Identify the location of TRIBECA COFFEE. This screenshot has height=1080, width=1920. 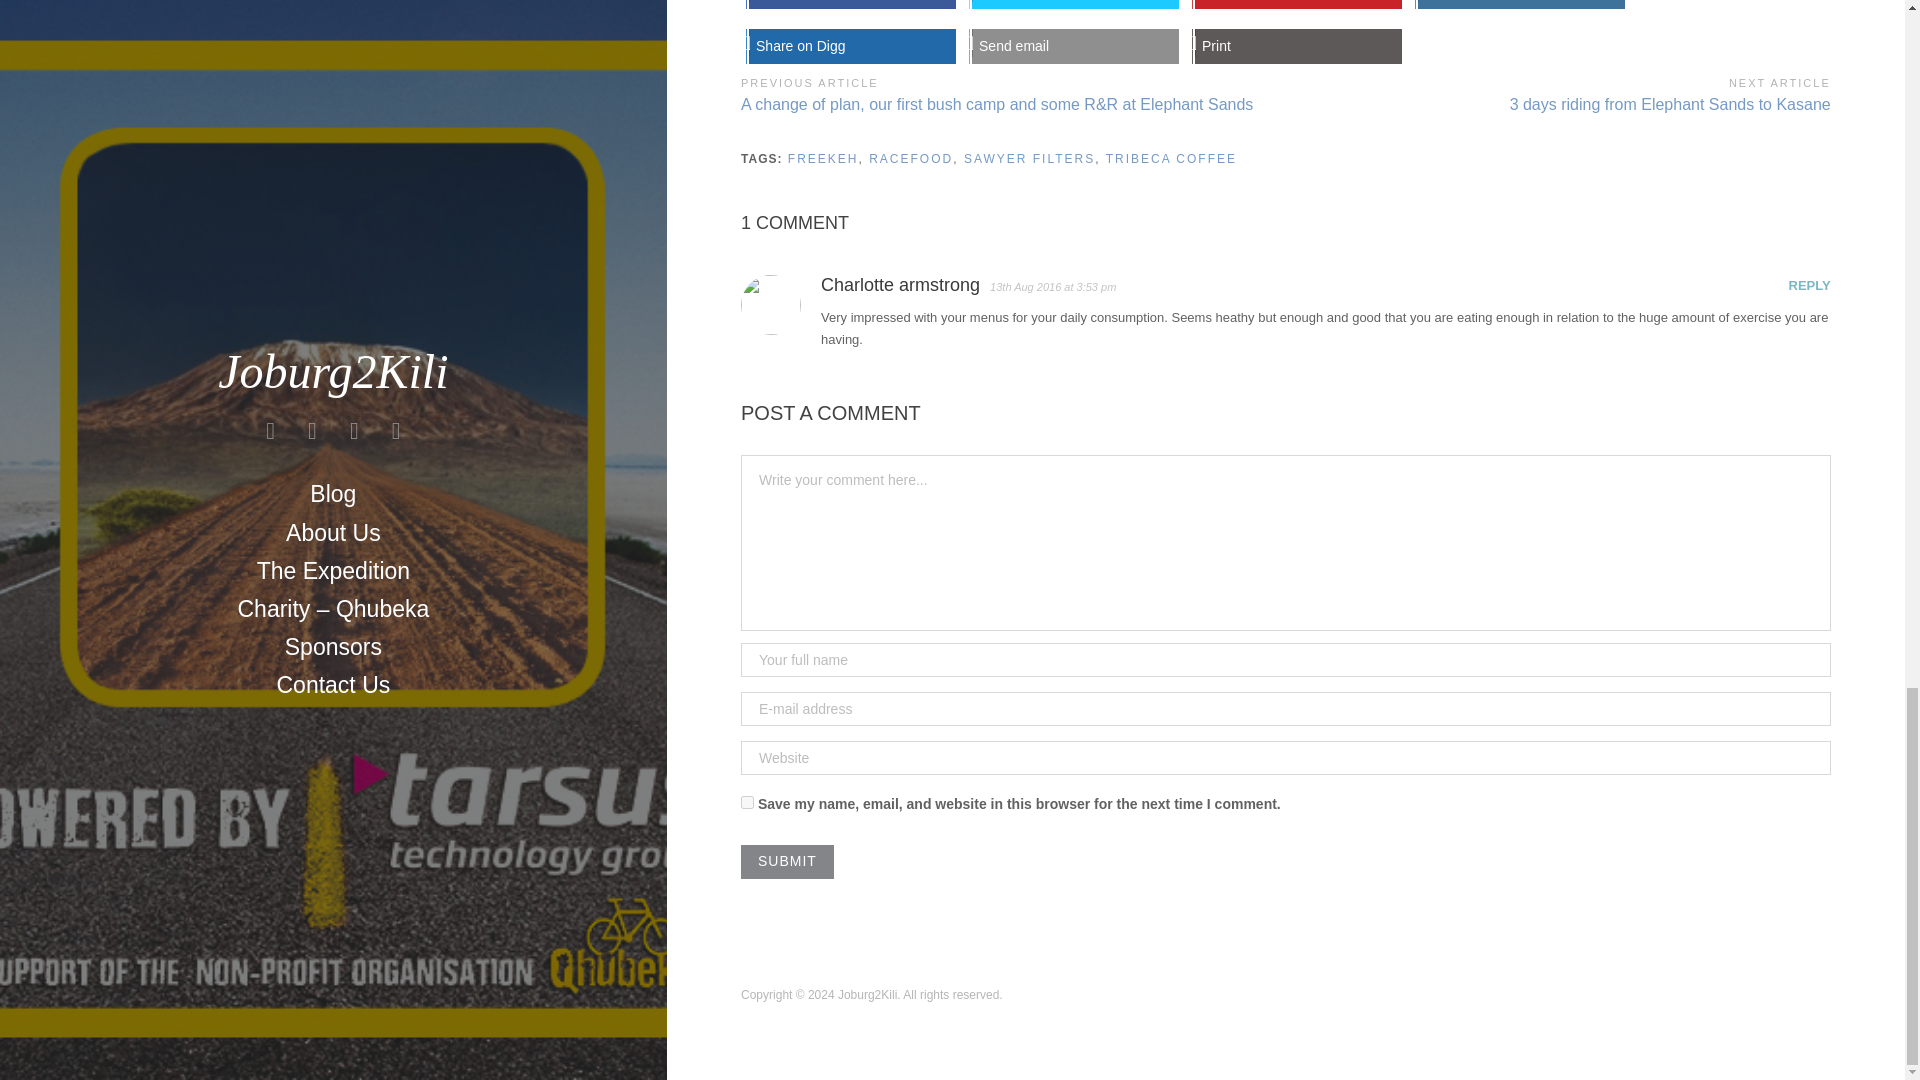
(1170, 159).